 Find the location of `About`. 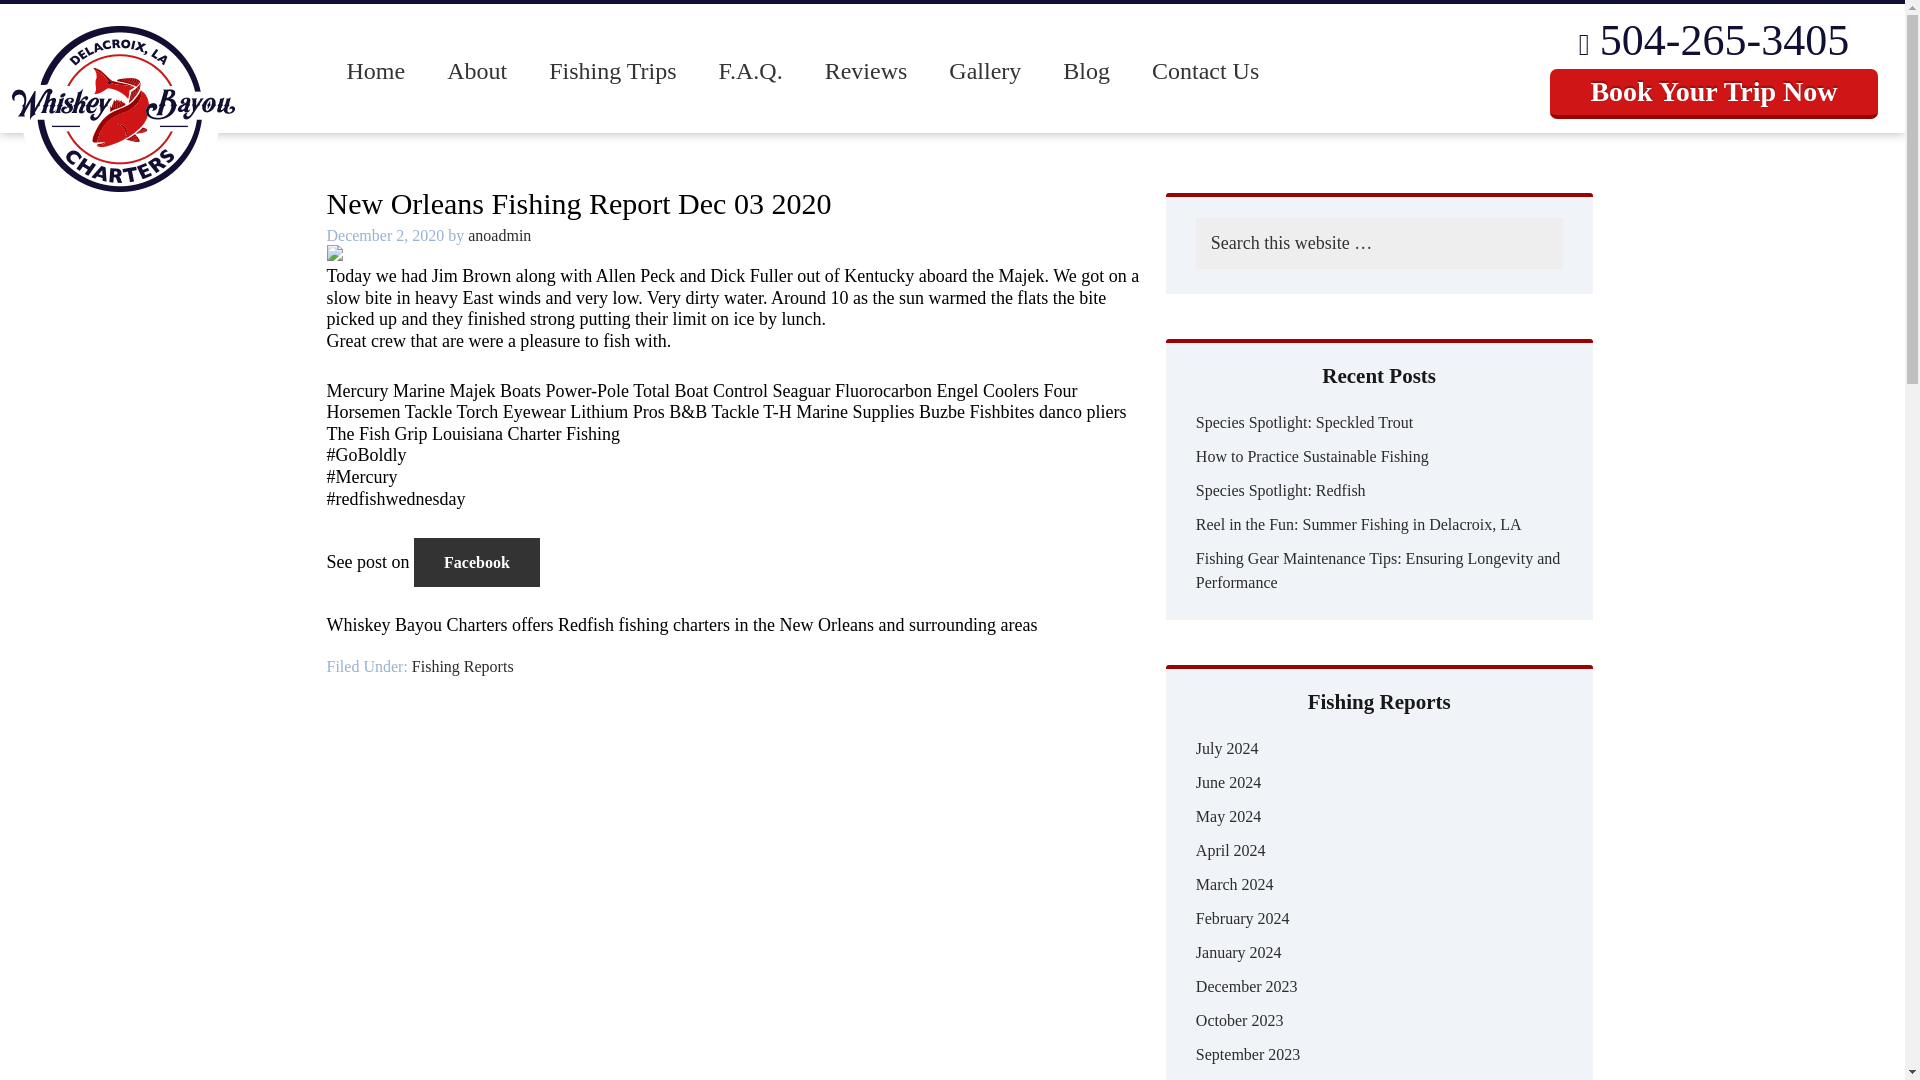

About is located at coordinates (477, 72).